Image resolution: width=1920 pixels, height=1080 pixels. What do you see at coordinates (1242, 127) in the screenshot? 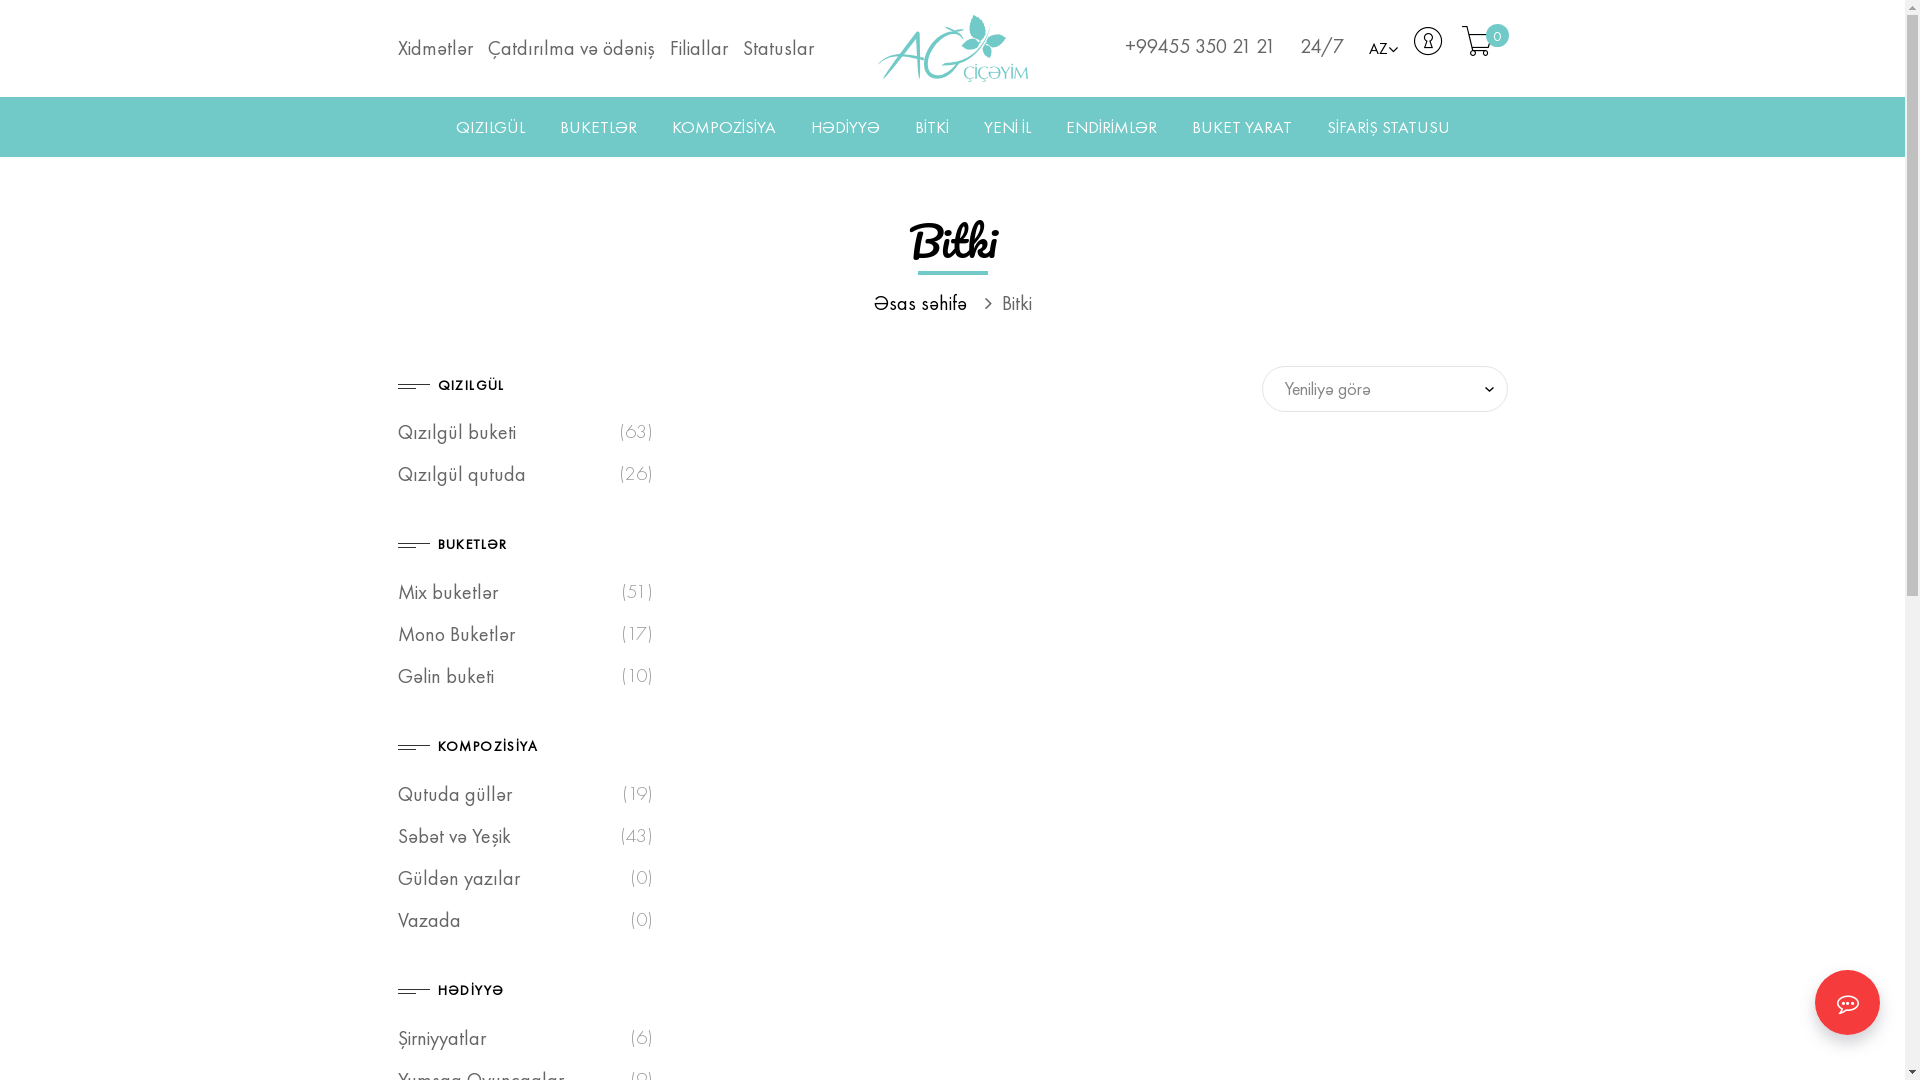
I see `BUKET YARAT` at bounding box center [1242, 127].